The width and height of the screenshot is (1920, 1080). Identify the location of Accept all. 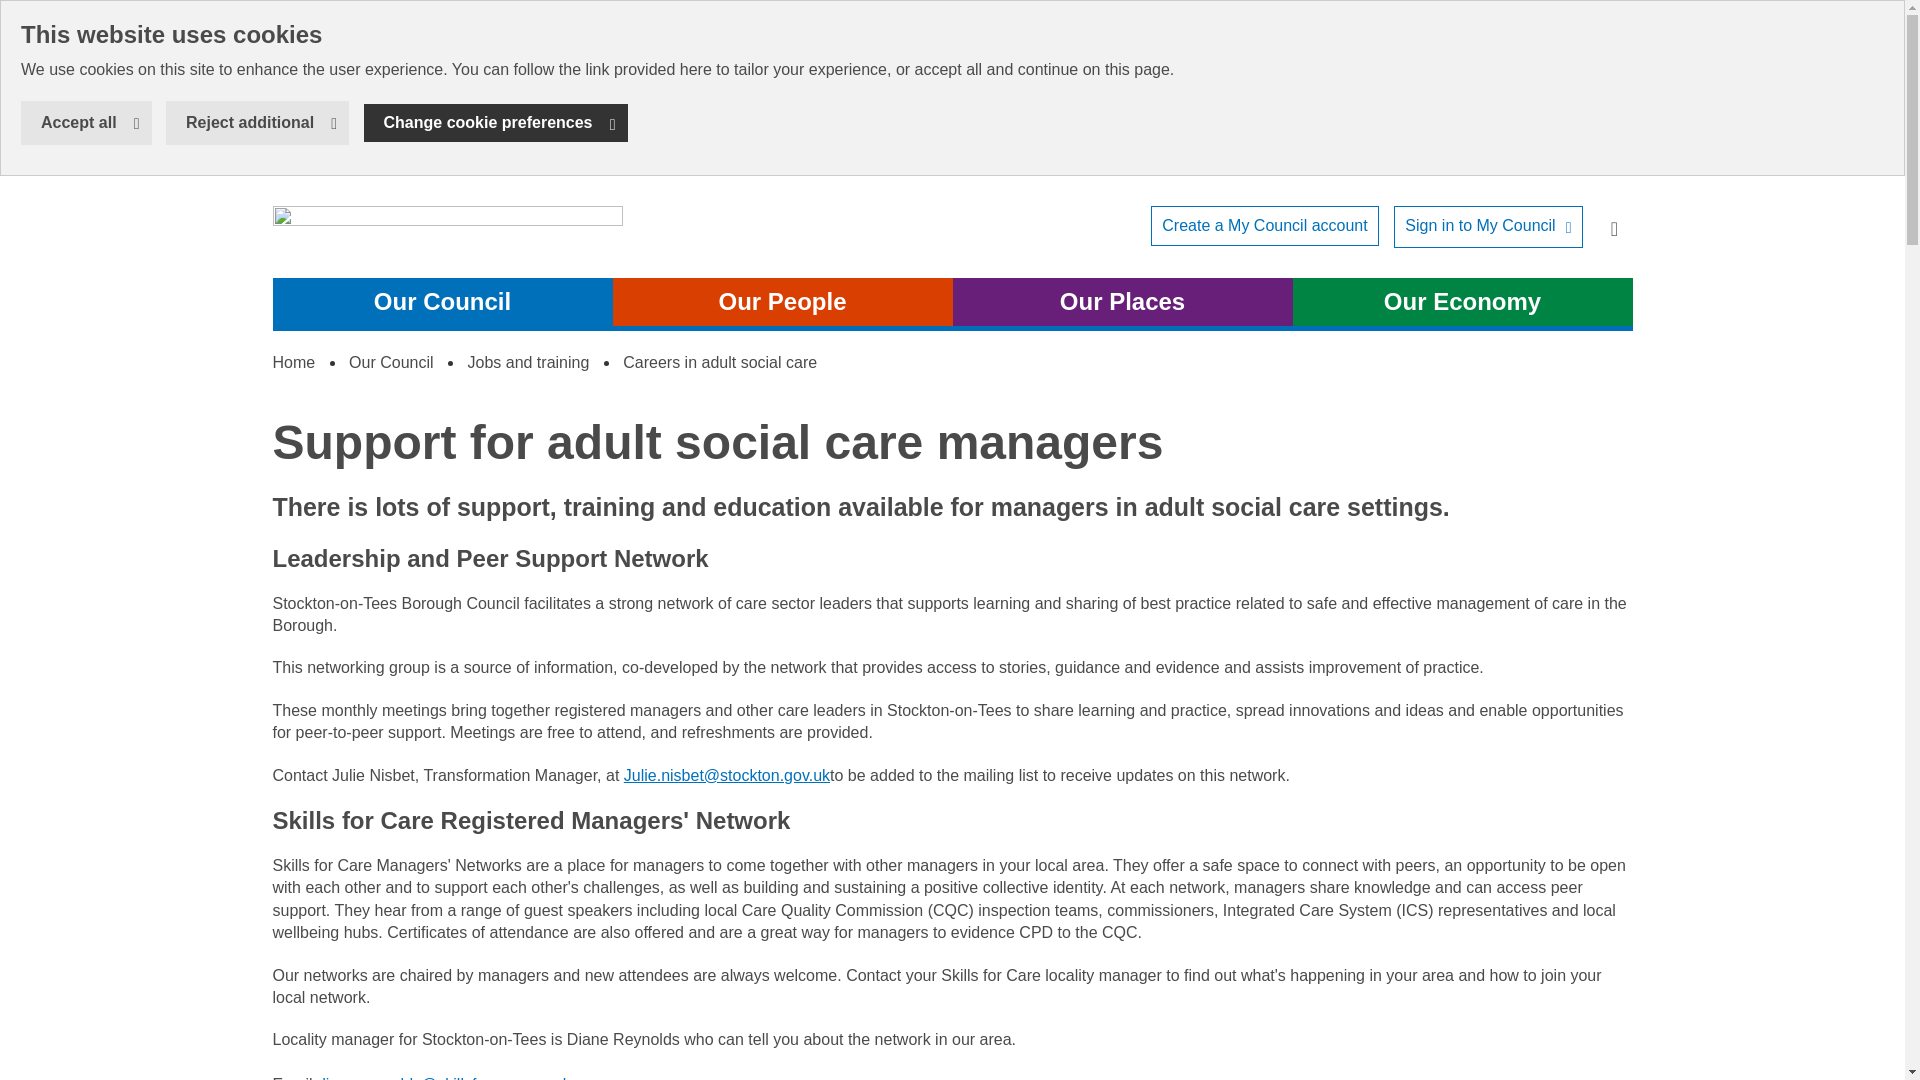
(293, 362).